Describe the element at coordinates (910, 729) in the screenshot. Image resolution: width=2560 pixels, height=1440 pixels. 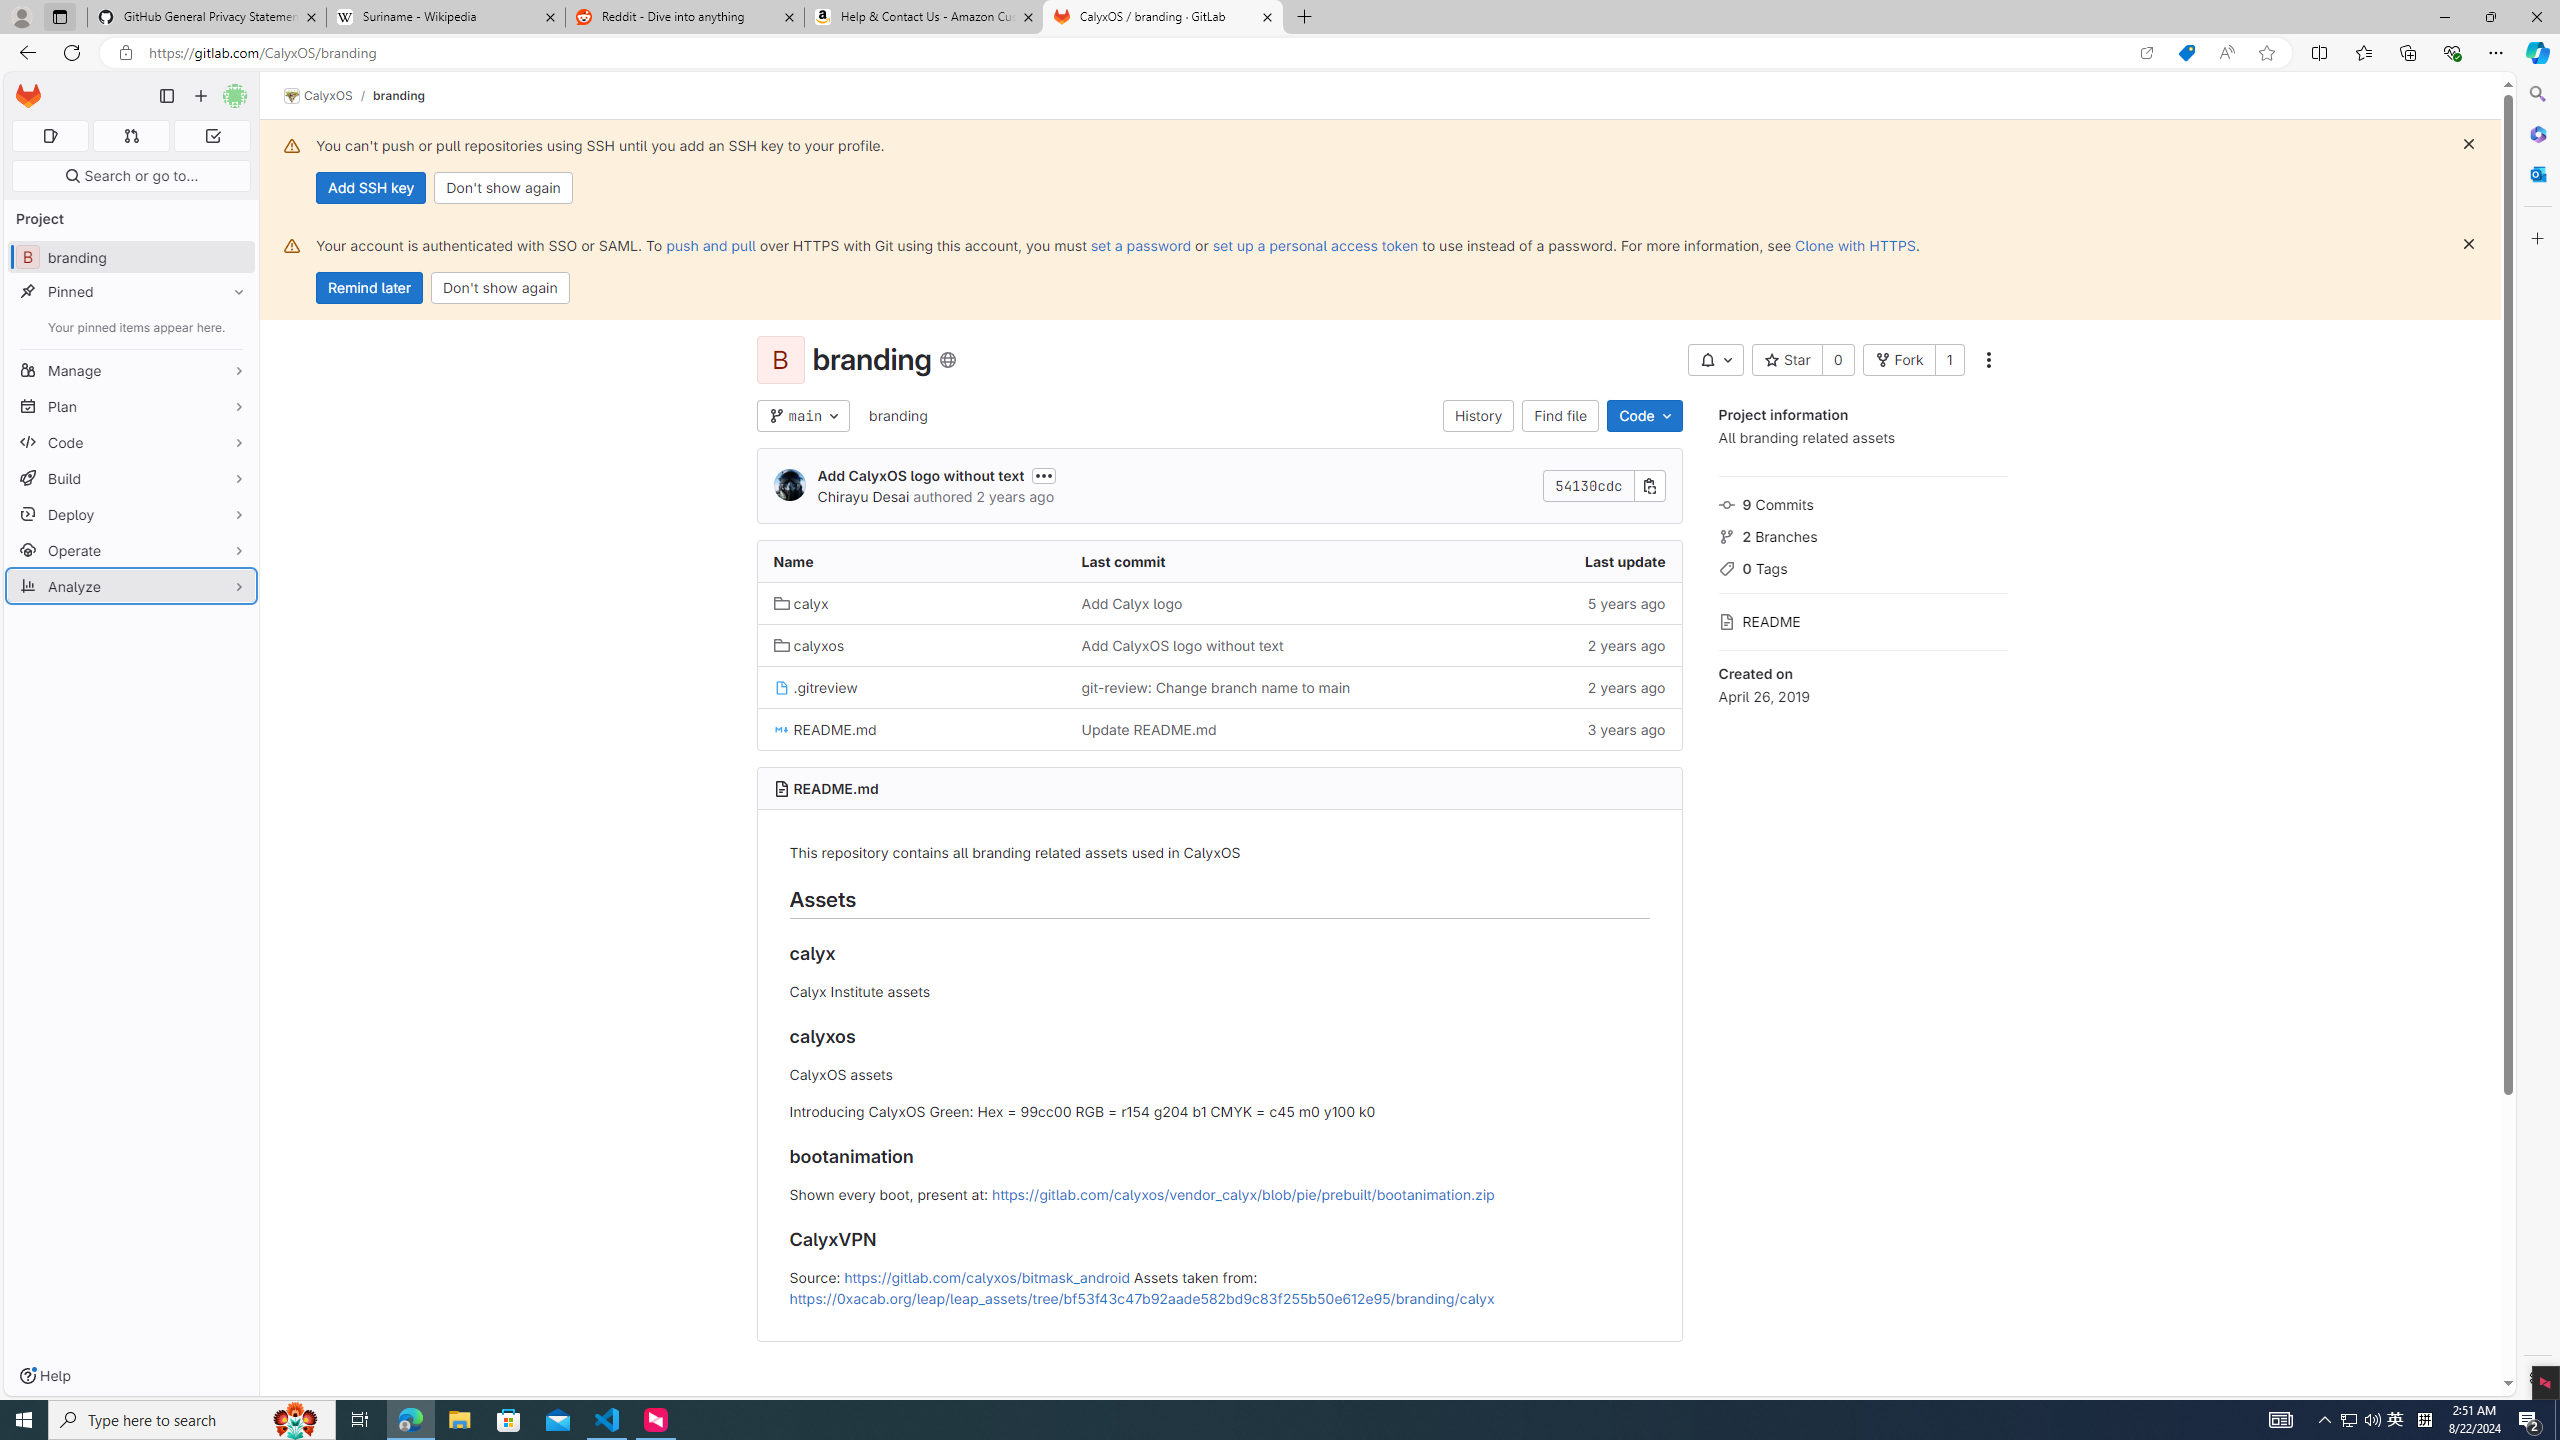
I see `README.md` at that location.